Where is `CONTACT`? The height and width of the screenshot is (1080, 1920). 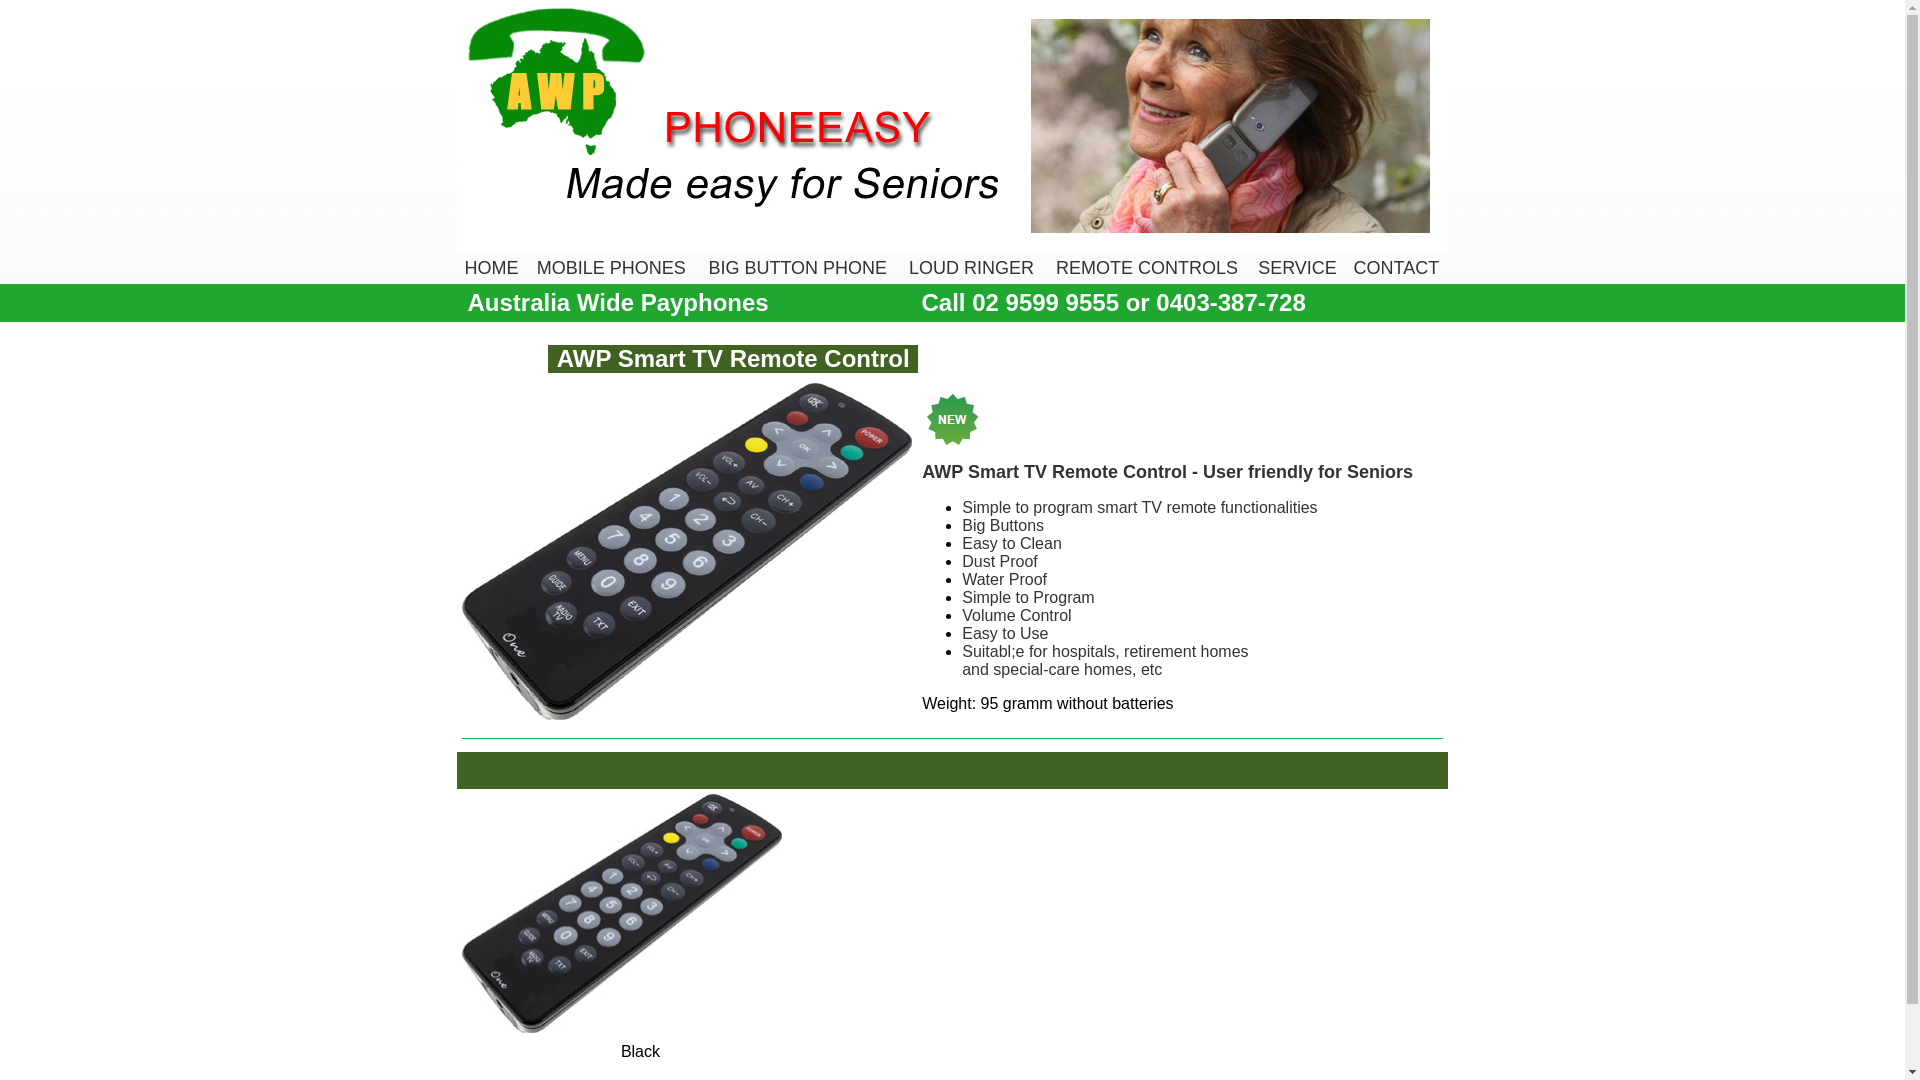
CONTACT is located at coordinates (1397, 268).